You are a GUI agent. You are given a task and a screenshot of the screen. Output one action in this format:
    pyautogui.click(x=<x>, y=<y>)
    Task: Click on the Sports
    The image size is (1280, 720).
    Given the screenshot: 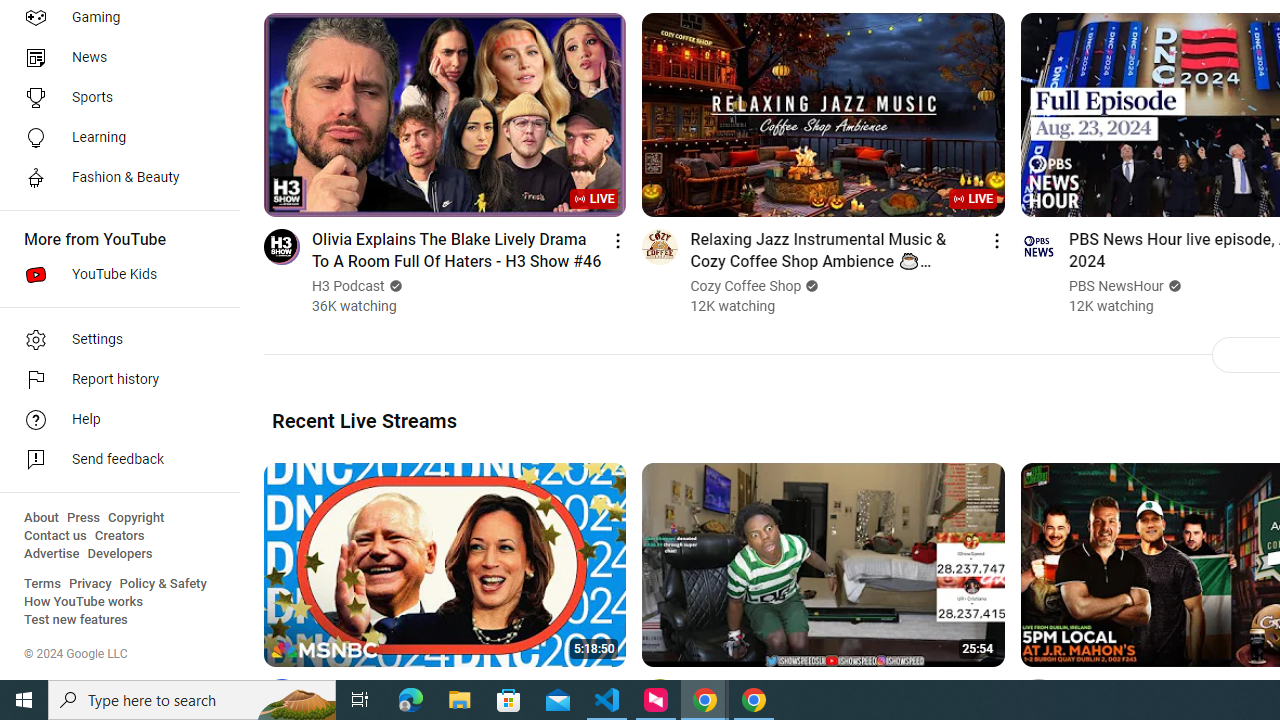 What is the action you would take?
    pyautogui.click(x=114, y=98)
    